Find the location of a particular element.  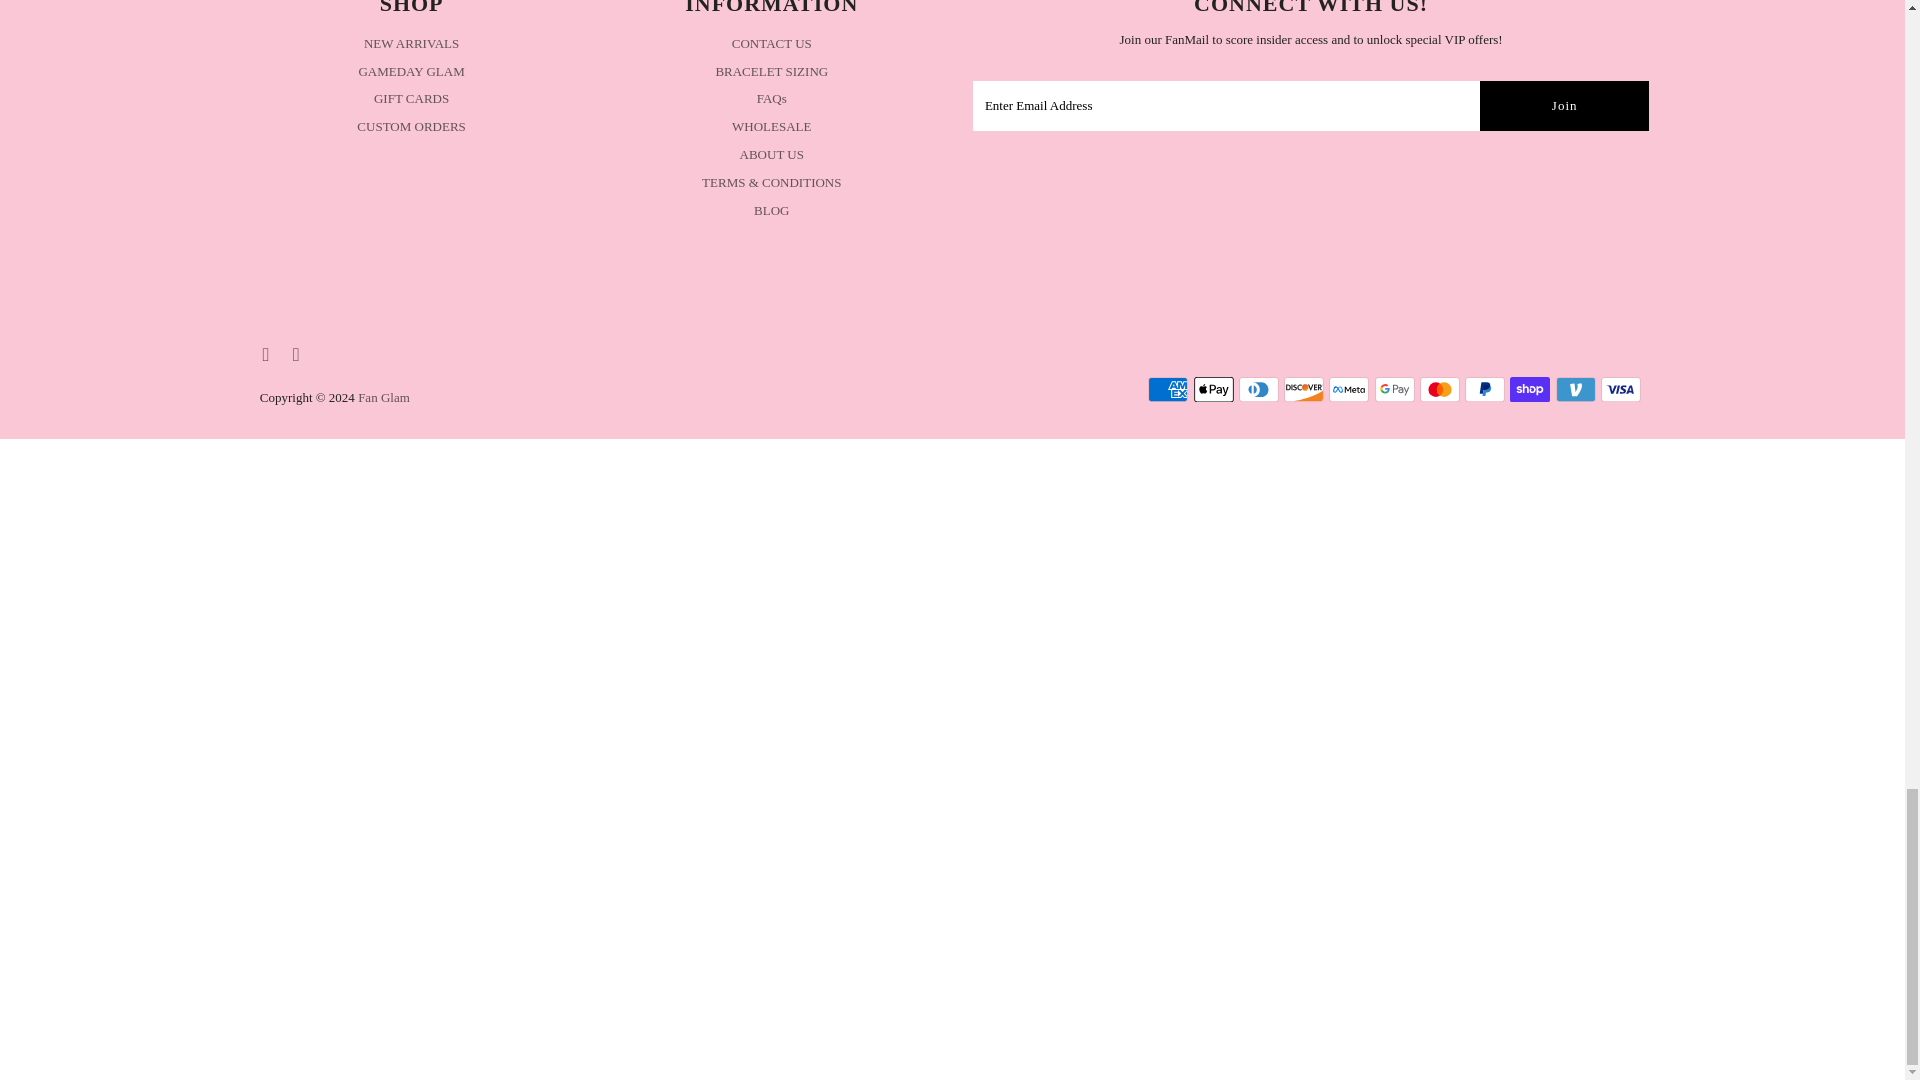

Discover is located at coordinates (1304, 388).